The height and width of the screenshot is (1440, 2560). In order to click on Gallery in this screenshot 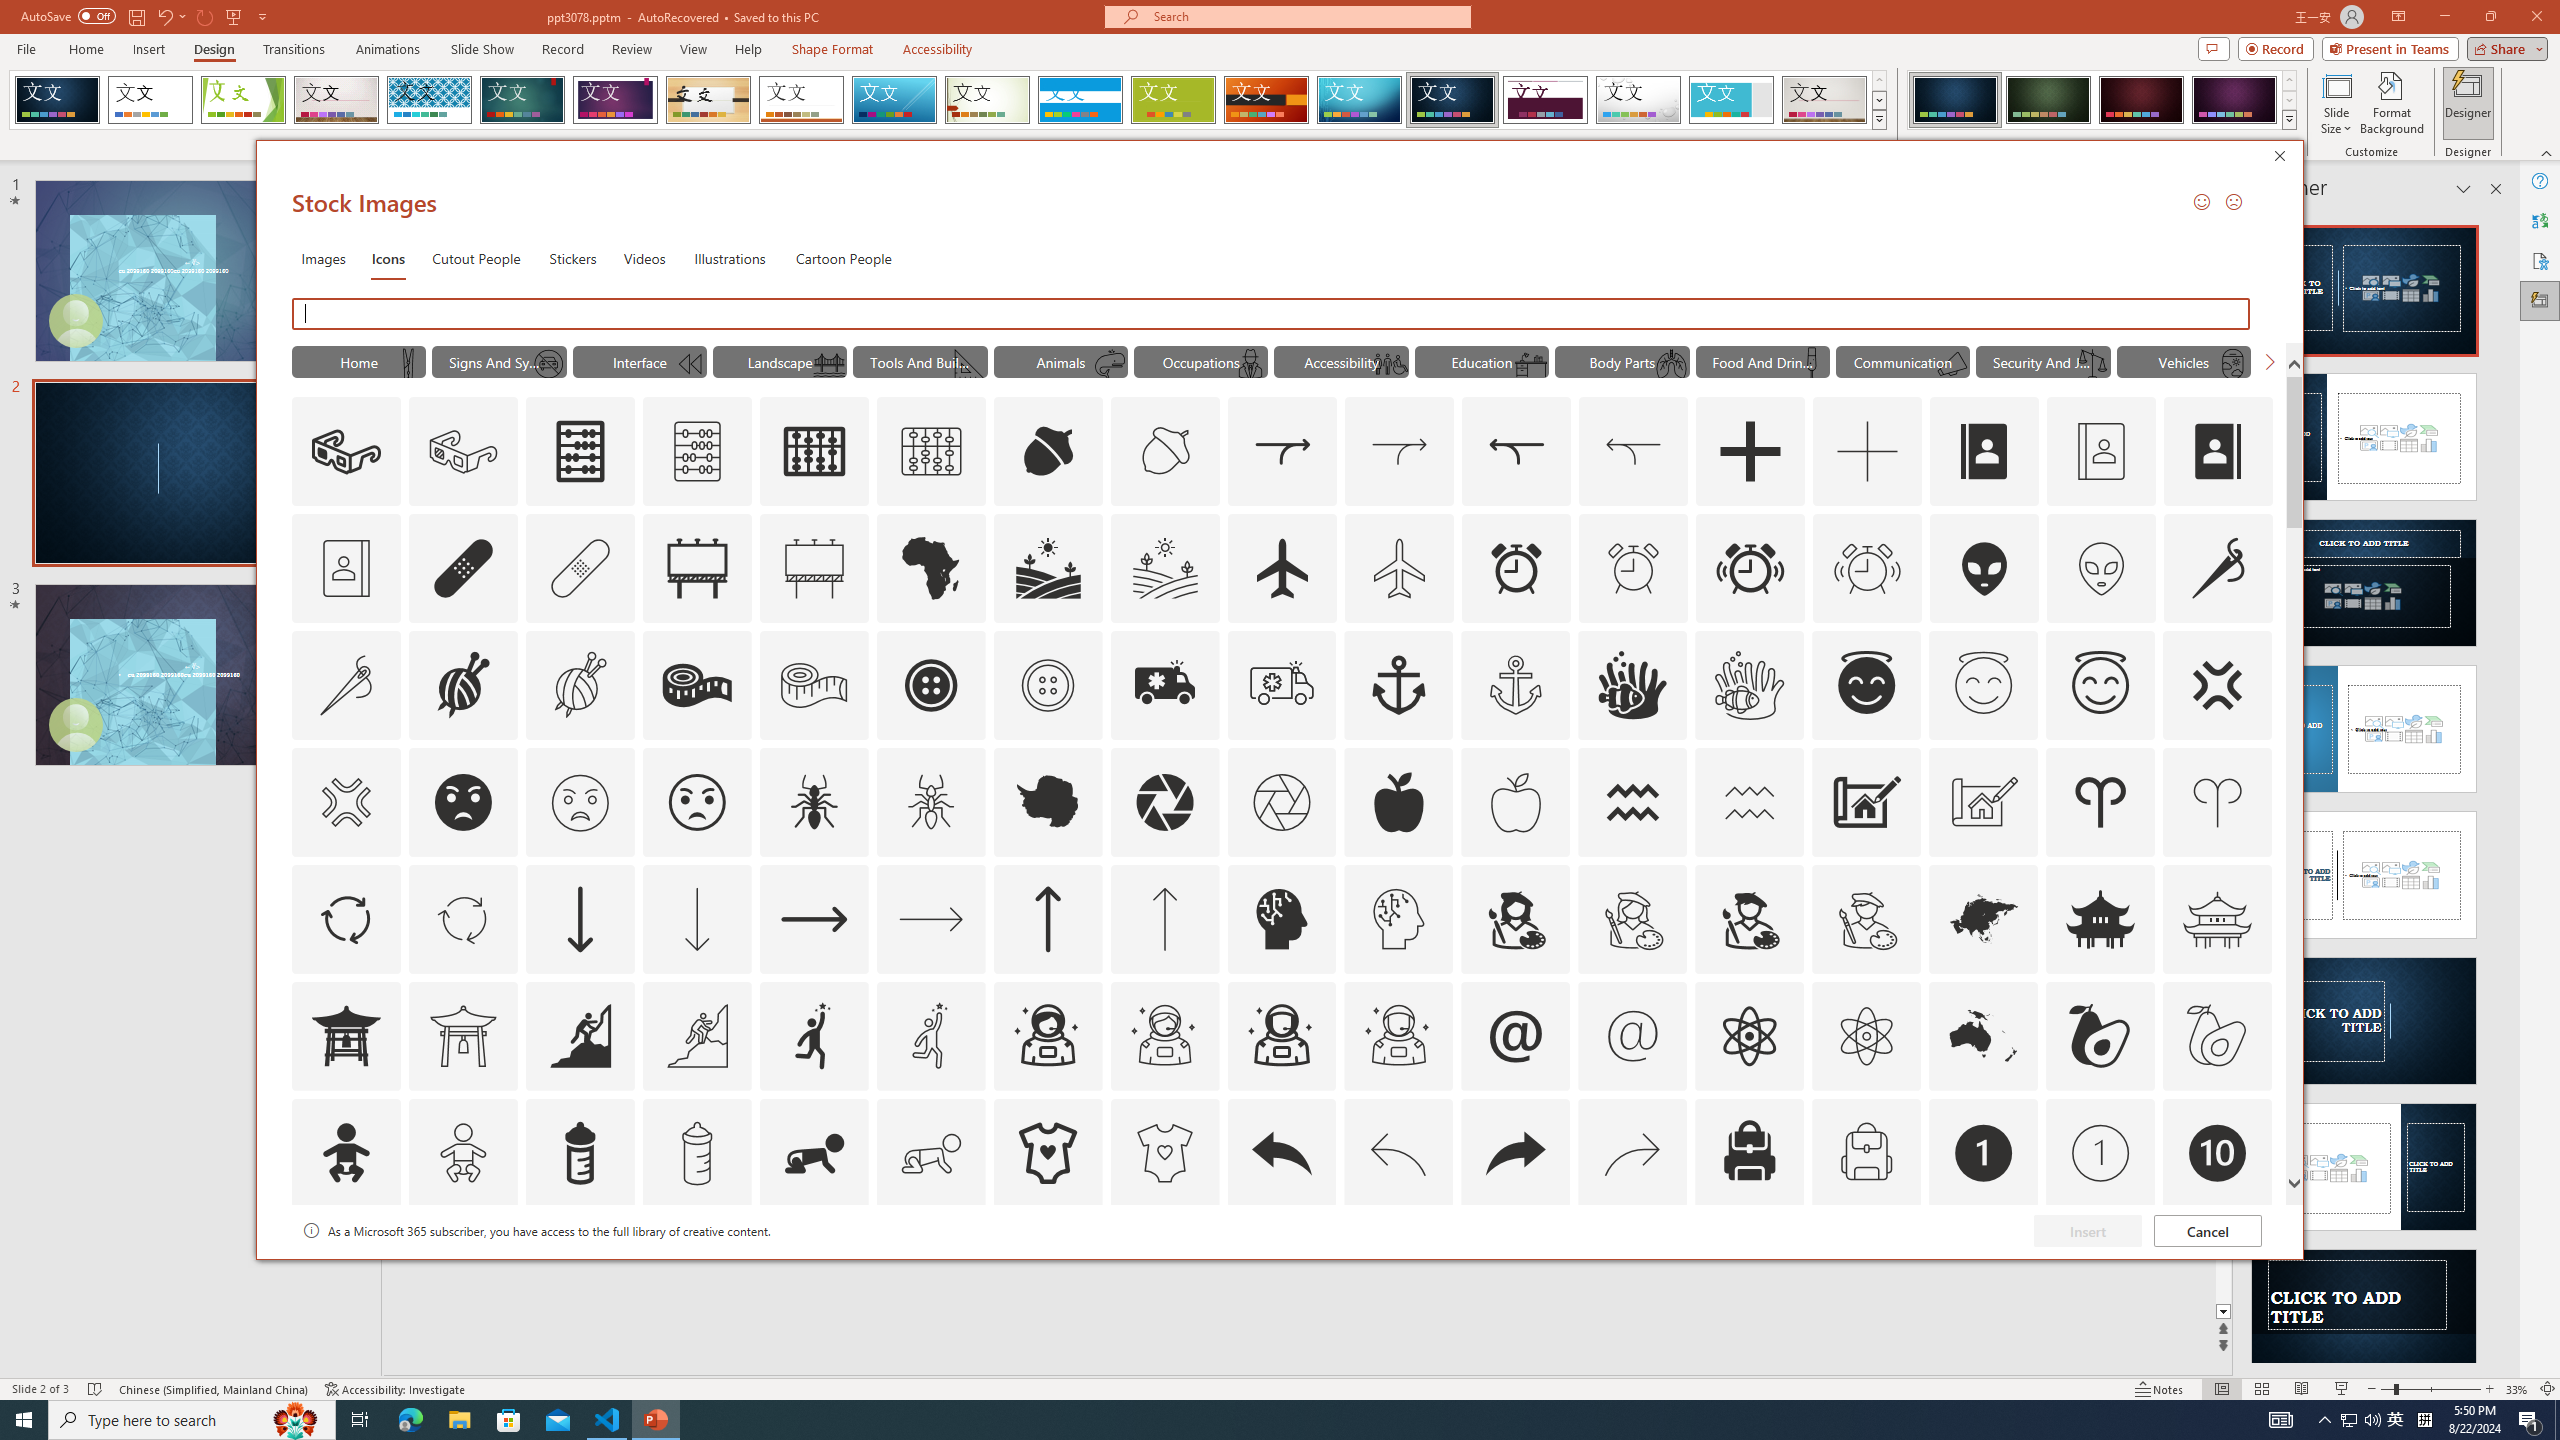, I will do `click(1825, 100)`.